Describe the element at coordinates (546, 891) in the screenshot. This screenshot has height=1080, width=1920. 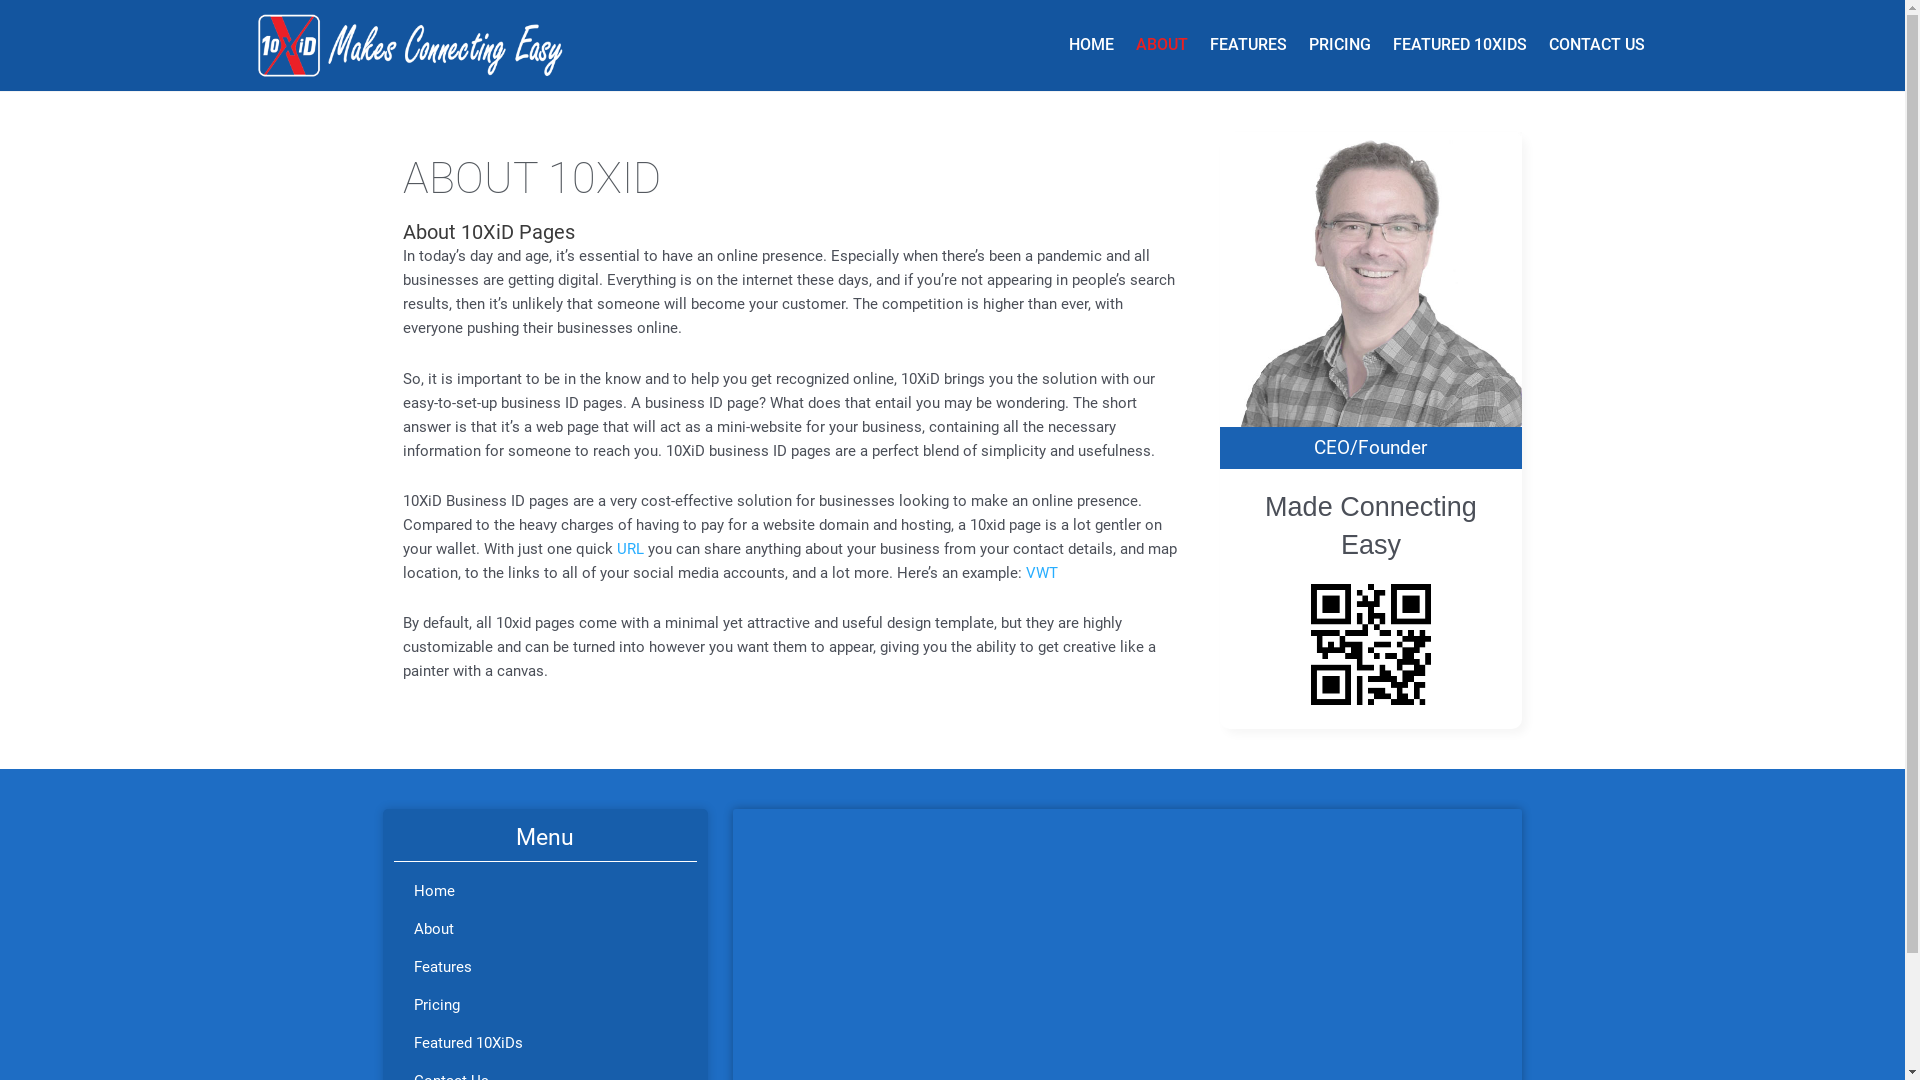
I see `Home` at that location.